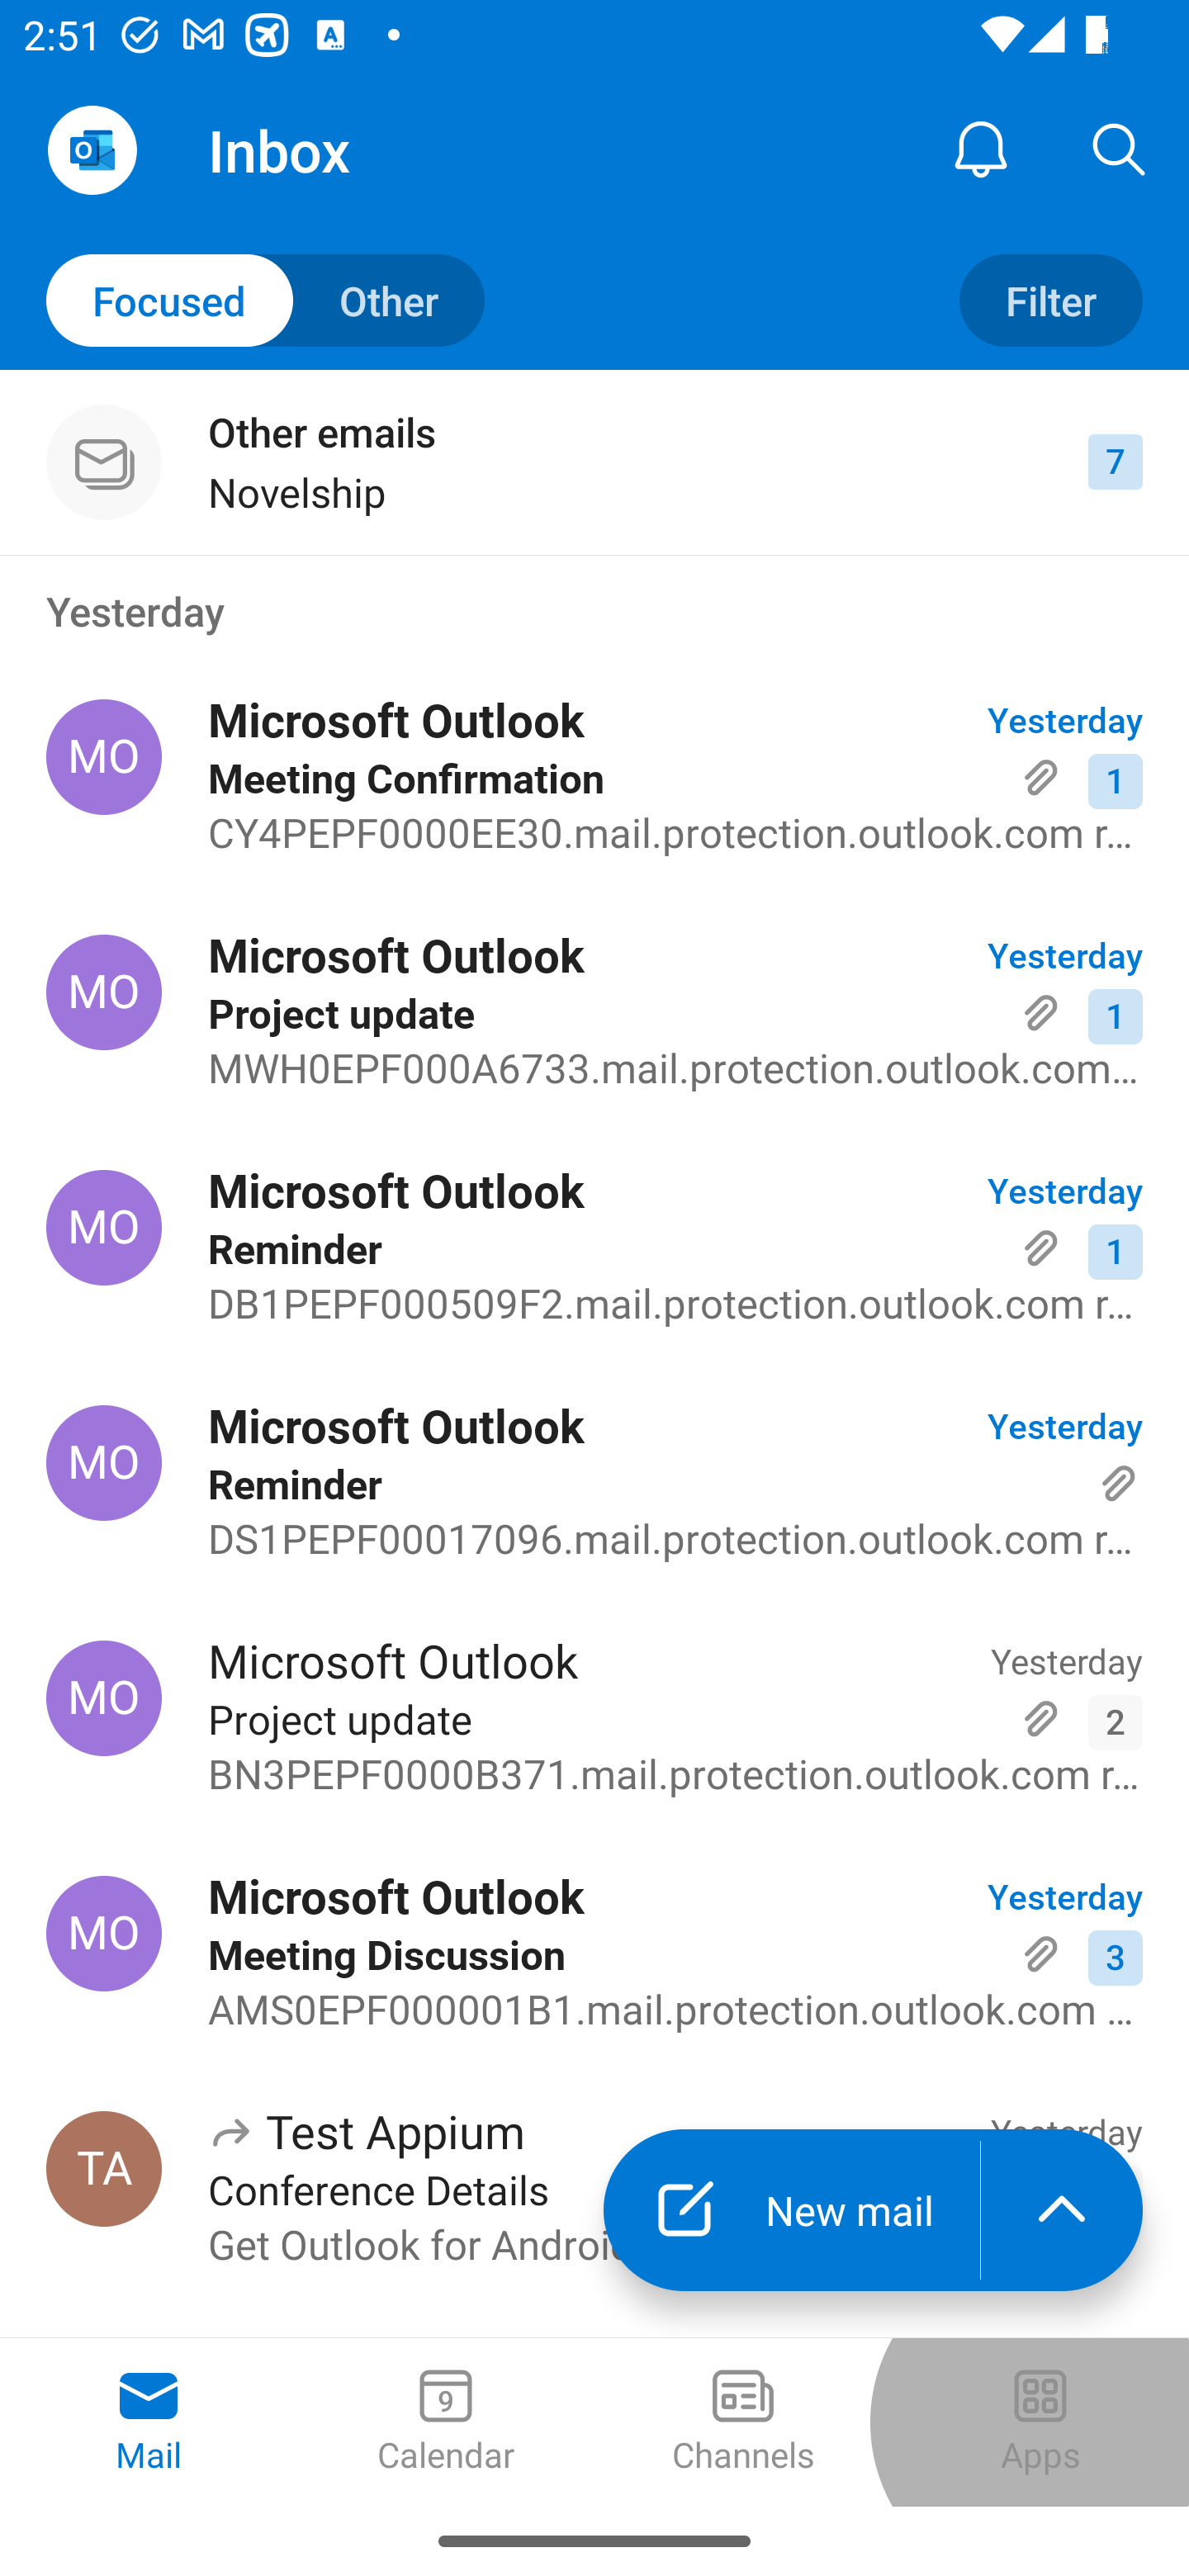 Image resolution: width=1189 pixels, height=2576 pixels. I want to click on Calendar, so click(446, 2422).